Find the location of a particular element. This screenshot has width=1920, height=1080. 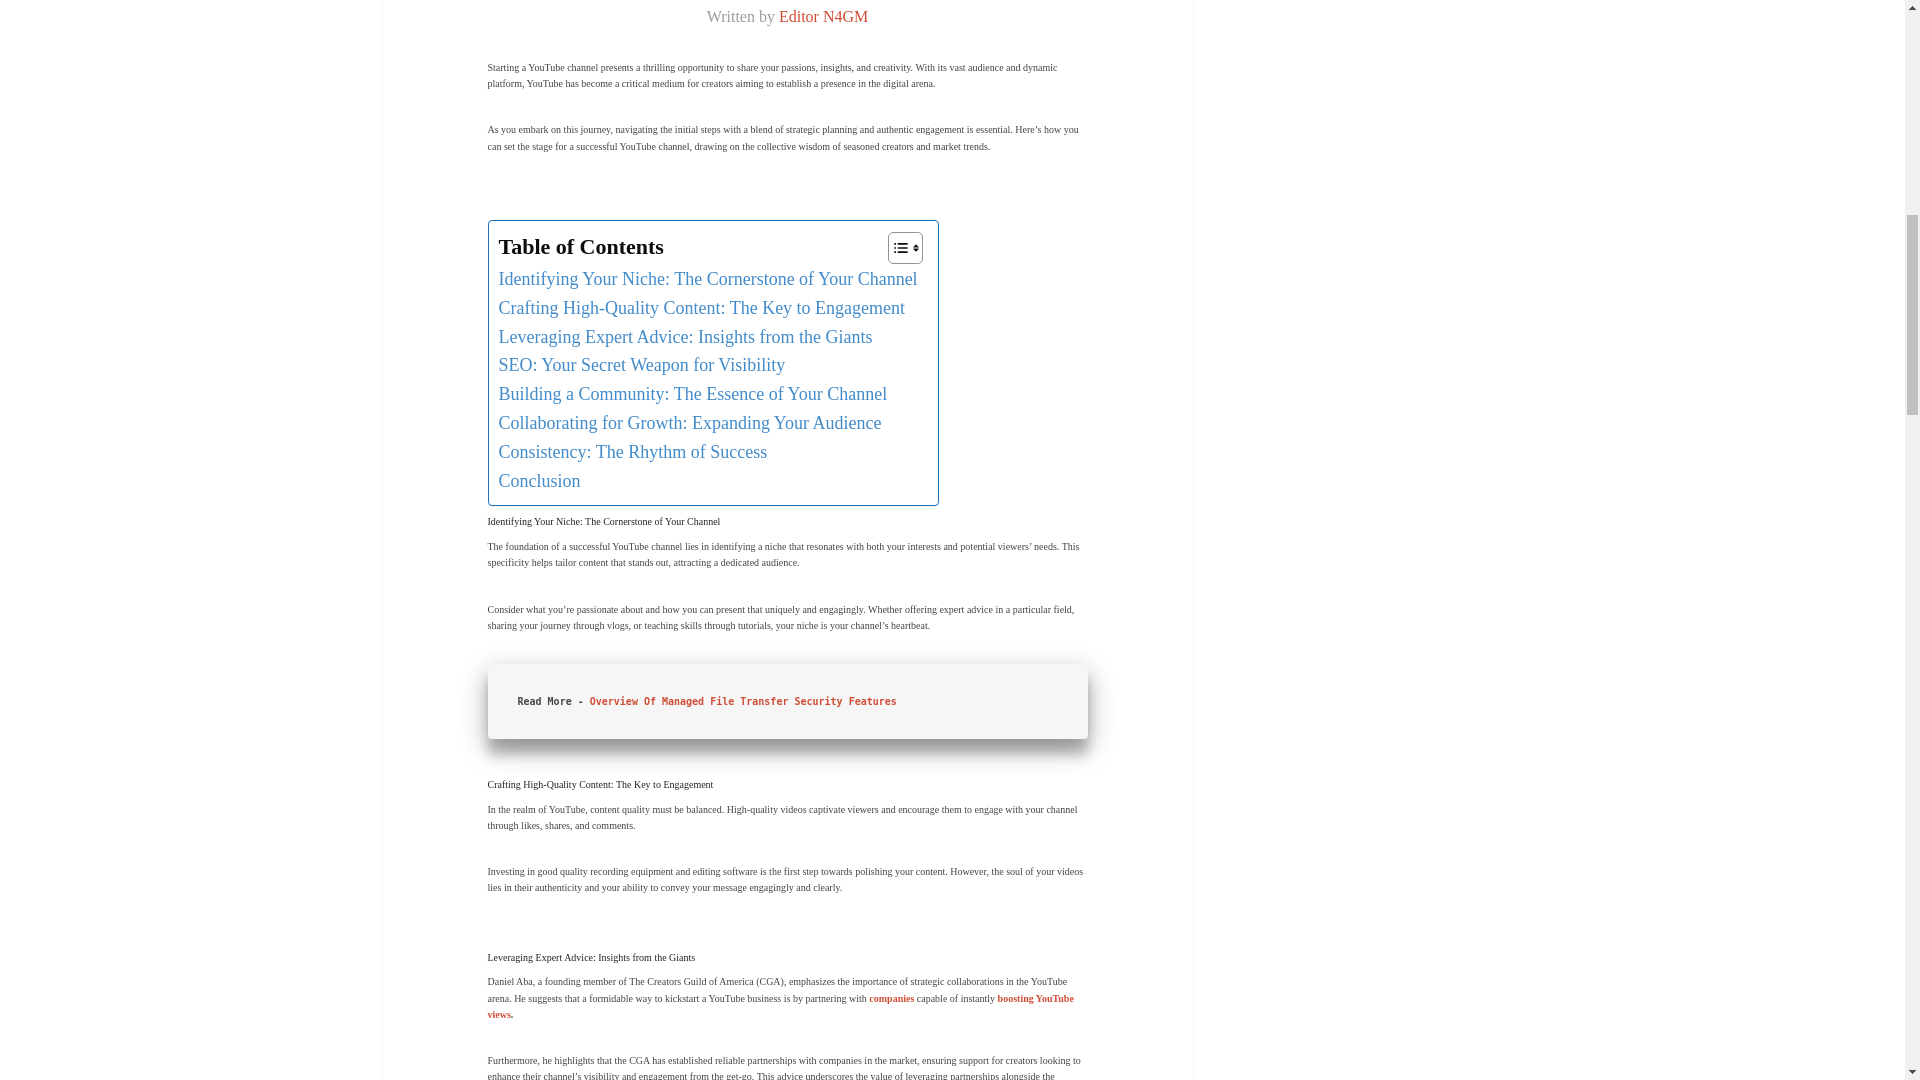

Conclusion is located at coordinates (538, 480).